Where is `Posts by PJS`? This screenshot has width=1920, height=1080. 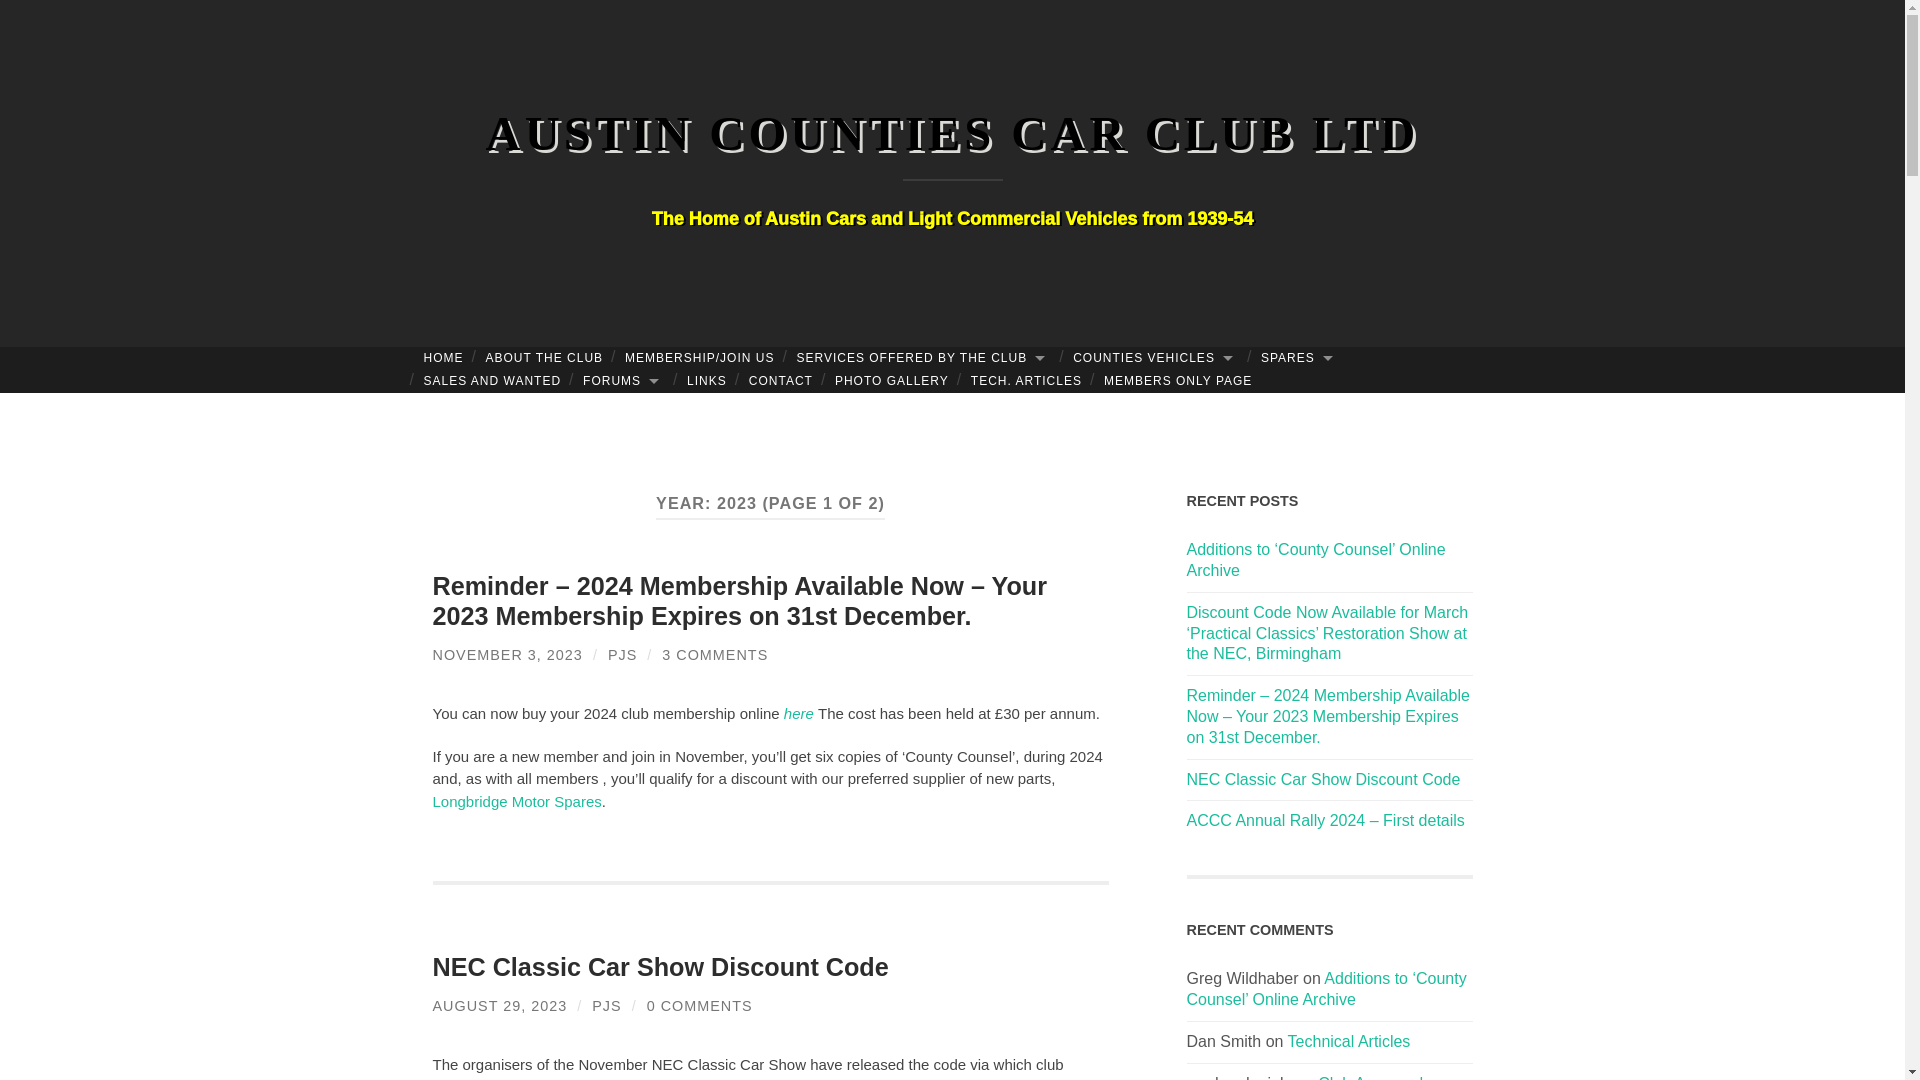
Posts by PJS is located at coordinates (606, 1006).